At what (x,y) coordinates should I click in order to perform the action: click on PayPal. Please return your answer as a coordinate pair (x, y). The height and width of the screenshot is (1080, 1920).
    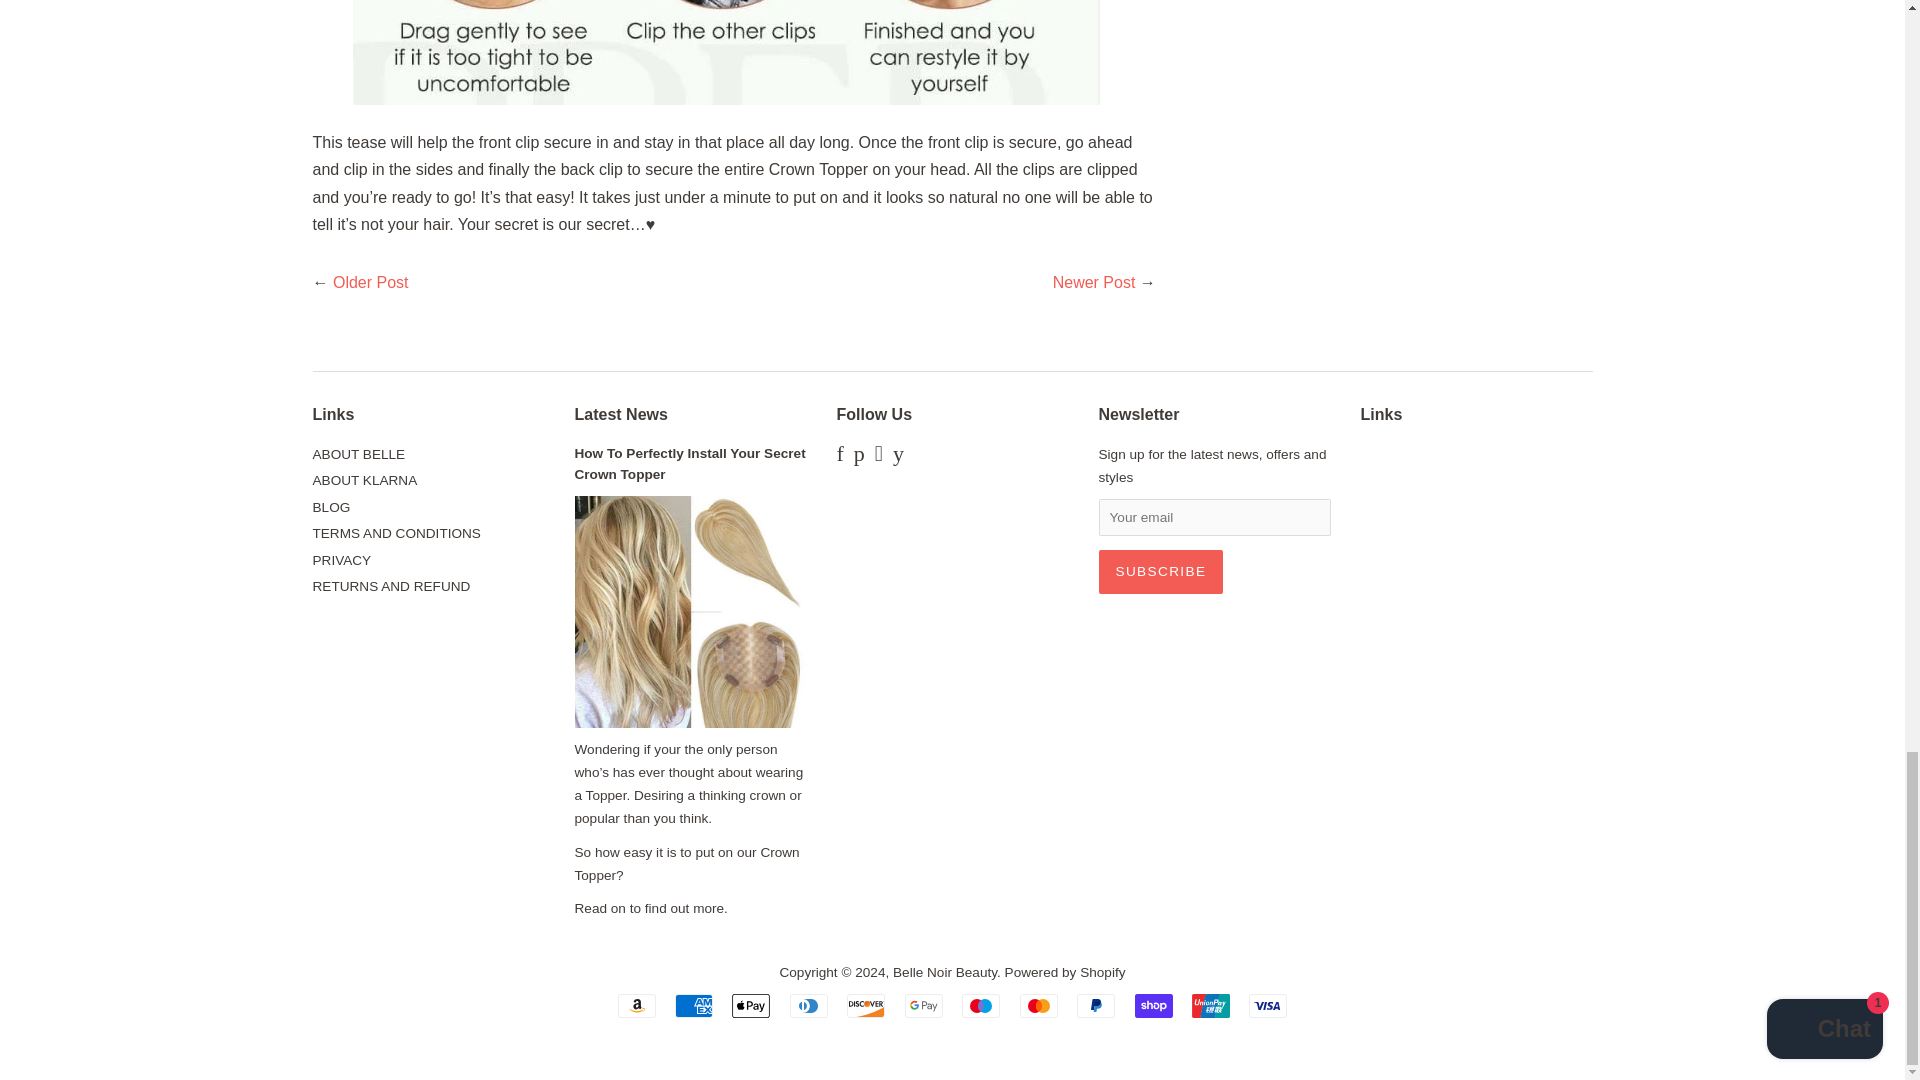
    Looking at the image, I should click on (1096, 1006).